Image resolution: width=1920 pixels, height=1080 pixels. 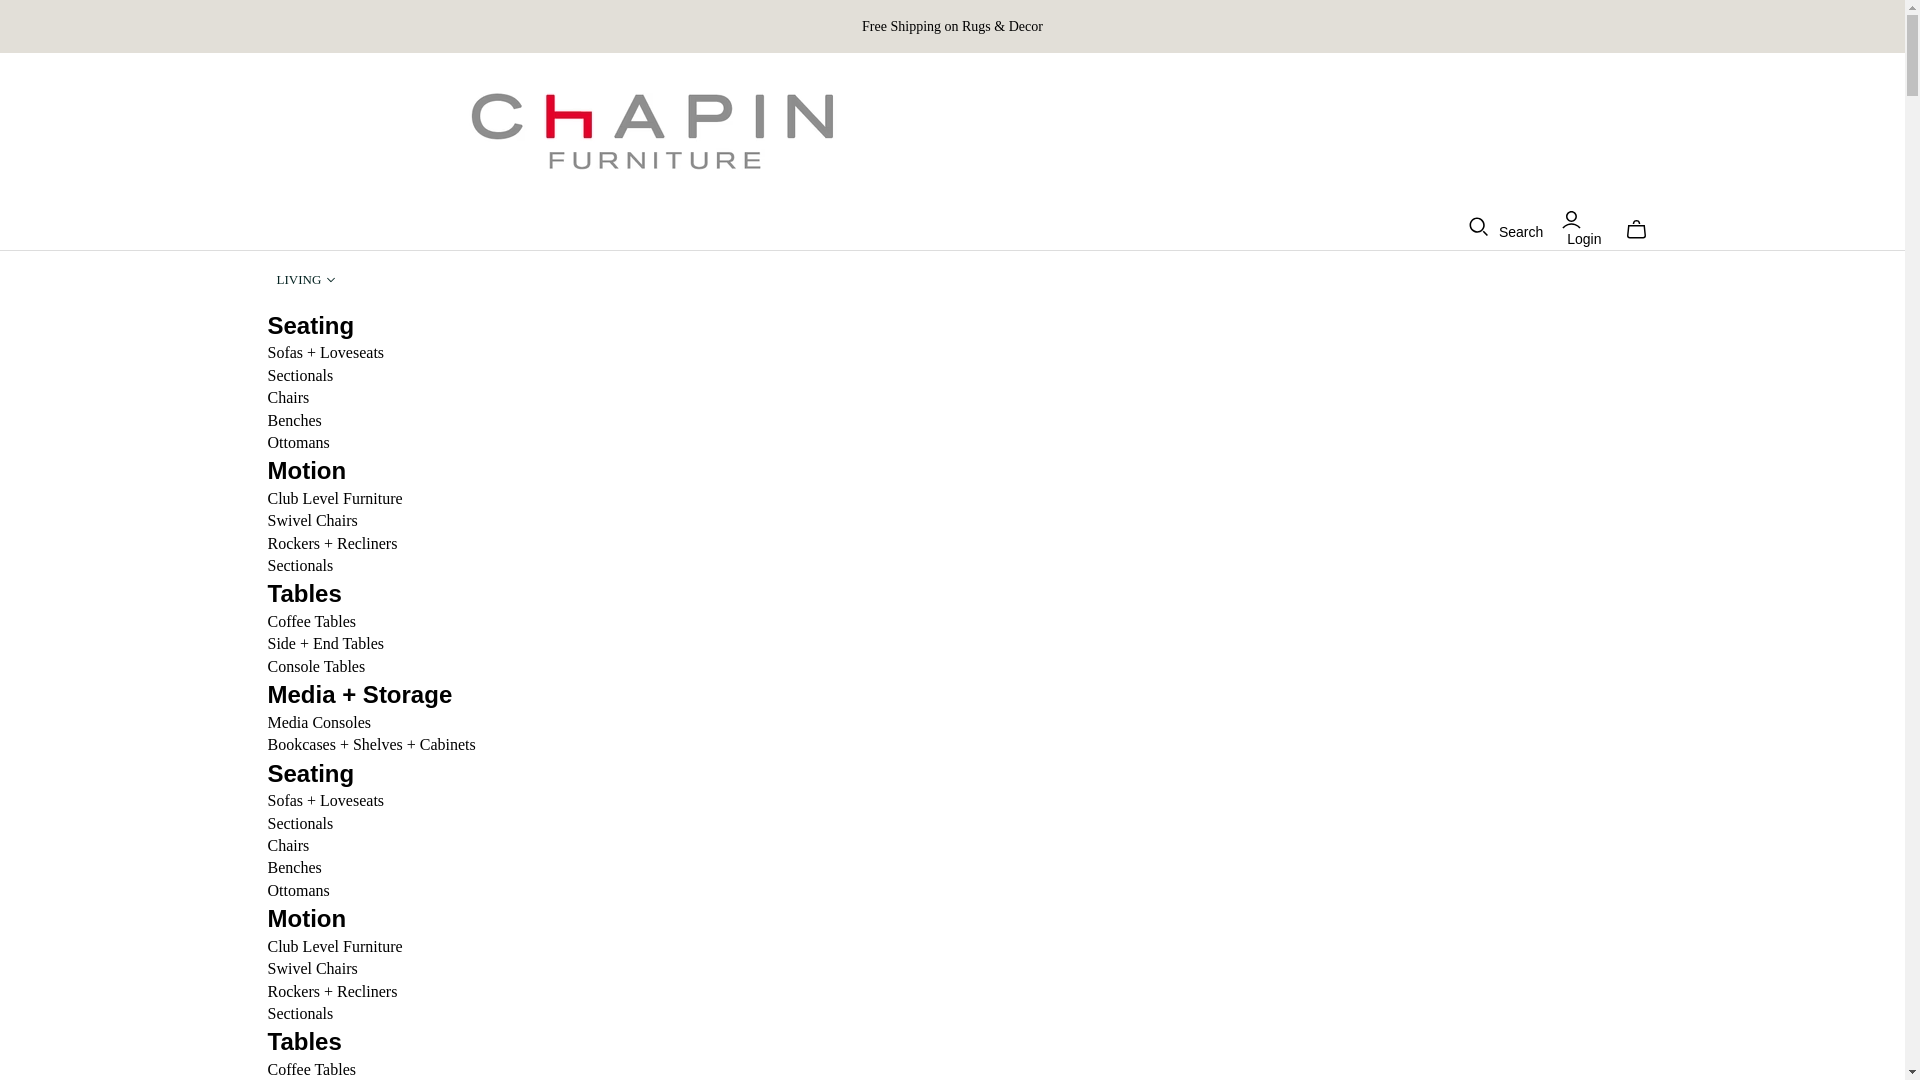 I want to click on Sectionals, so click(x=301, y=376).